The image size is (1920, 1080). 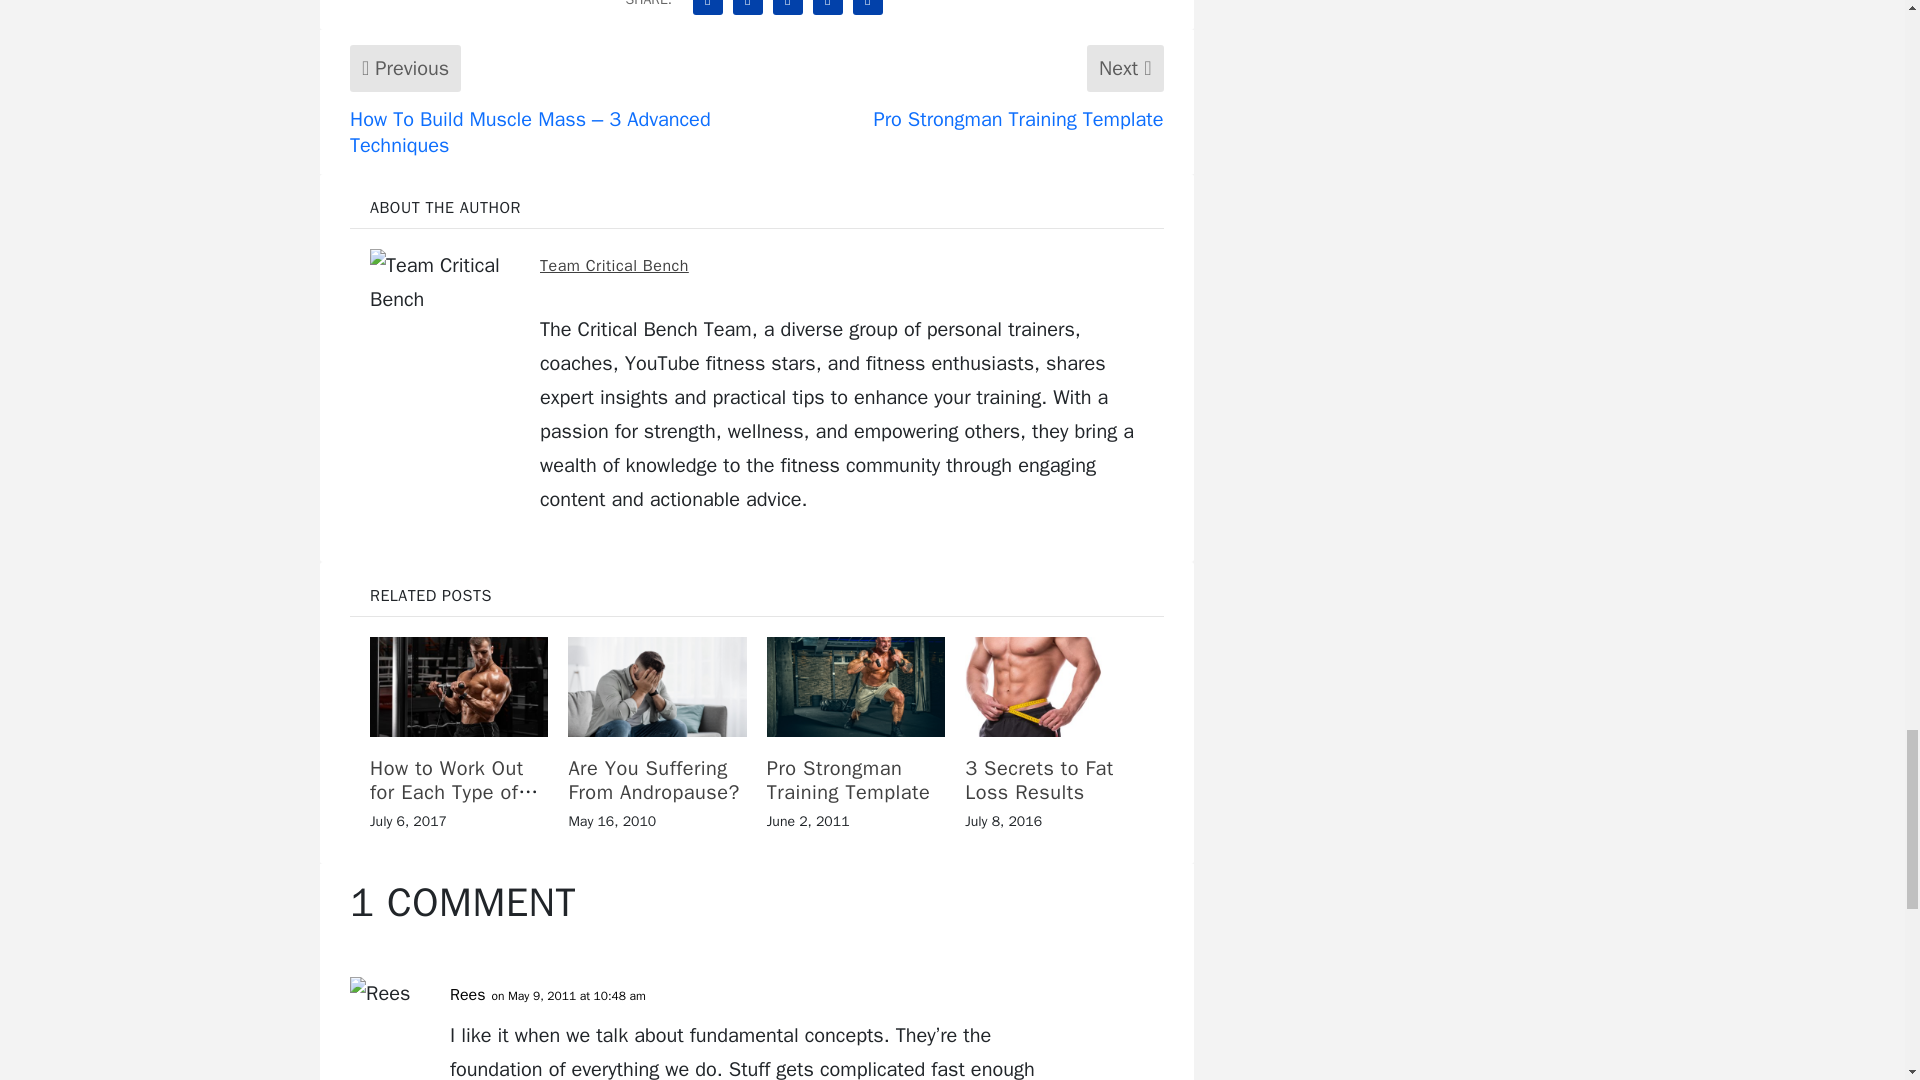 What do you see at coordinates (855, 686) in the screenshot?
I see `Pro Strongman Training Template` at bounding box center [855, 686].